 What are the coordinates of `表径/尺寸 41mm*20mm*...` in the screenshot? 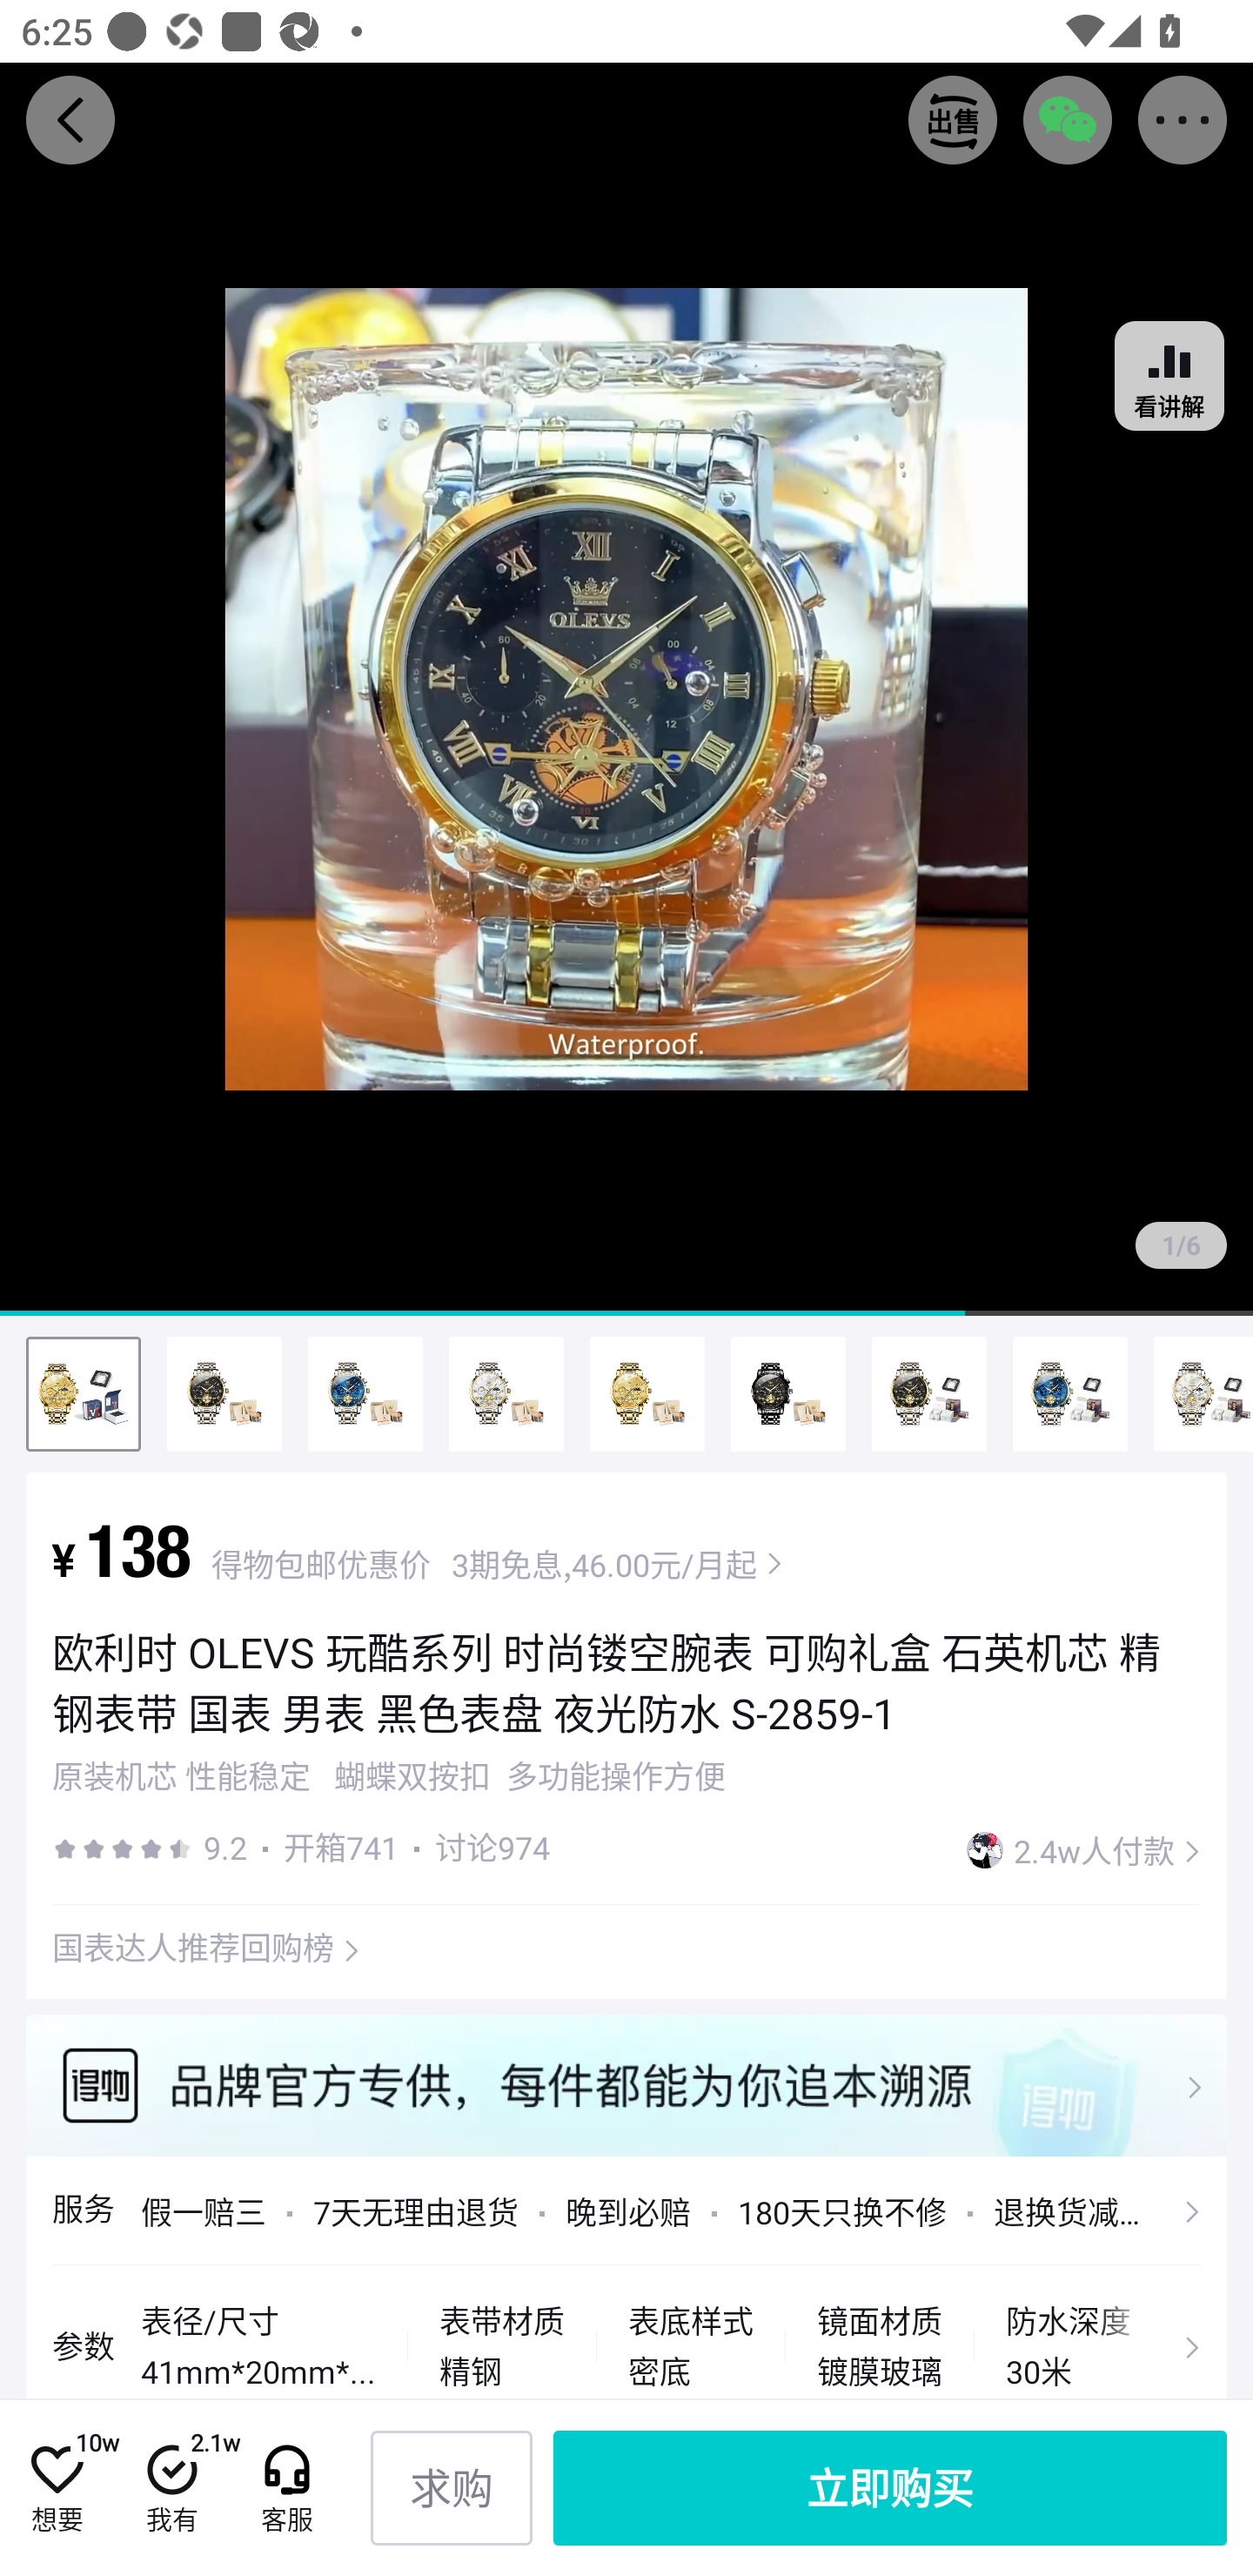 It's located at (258, 2346).